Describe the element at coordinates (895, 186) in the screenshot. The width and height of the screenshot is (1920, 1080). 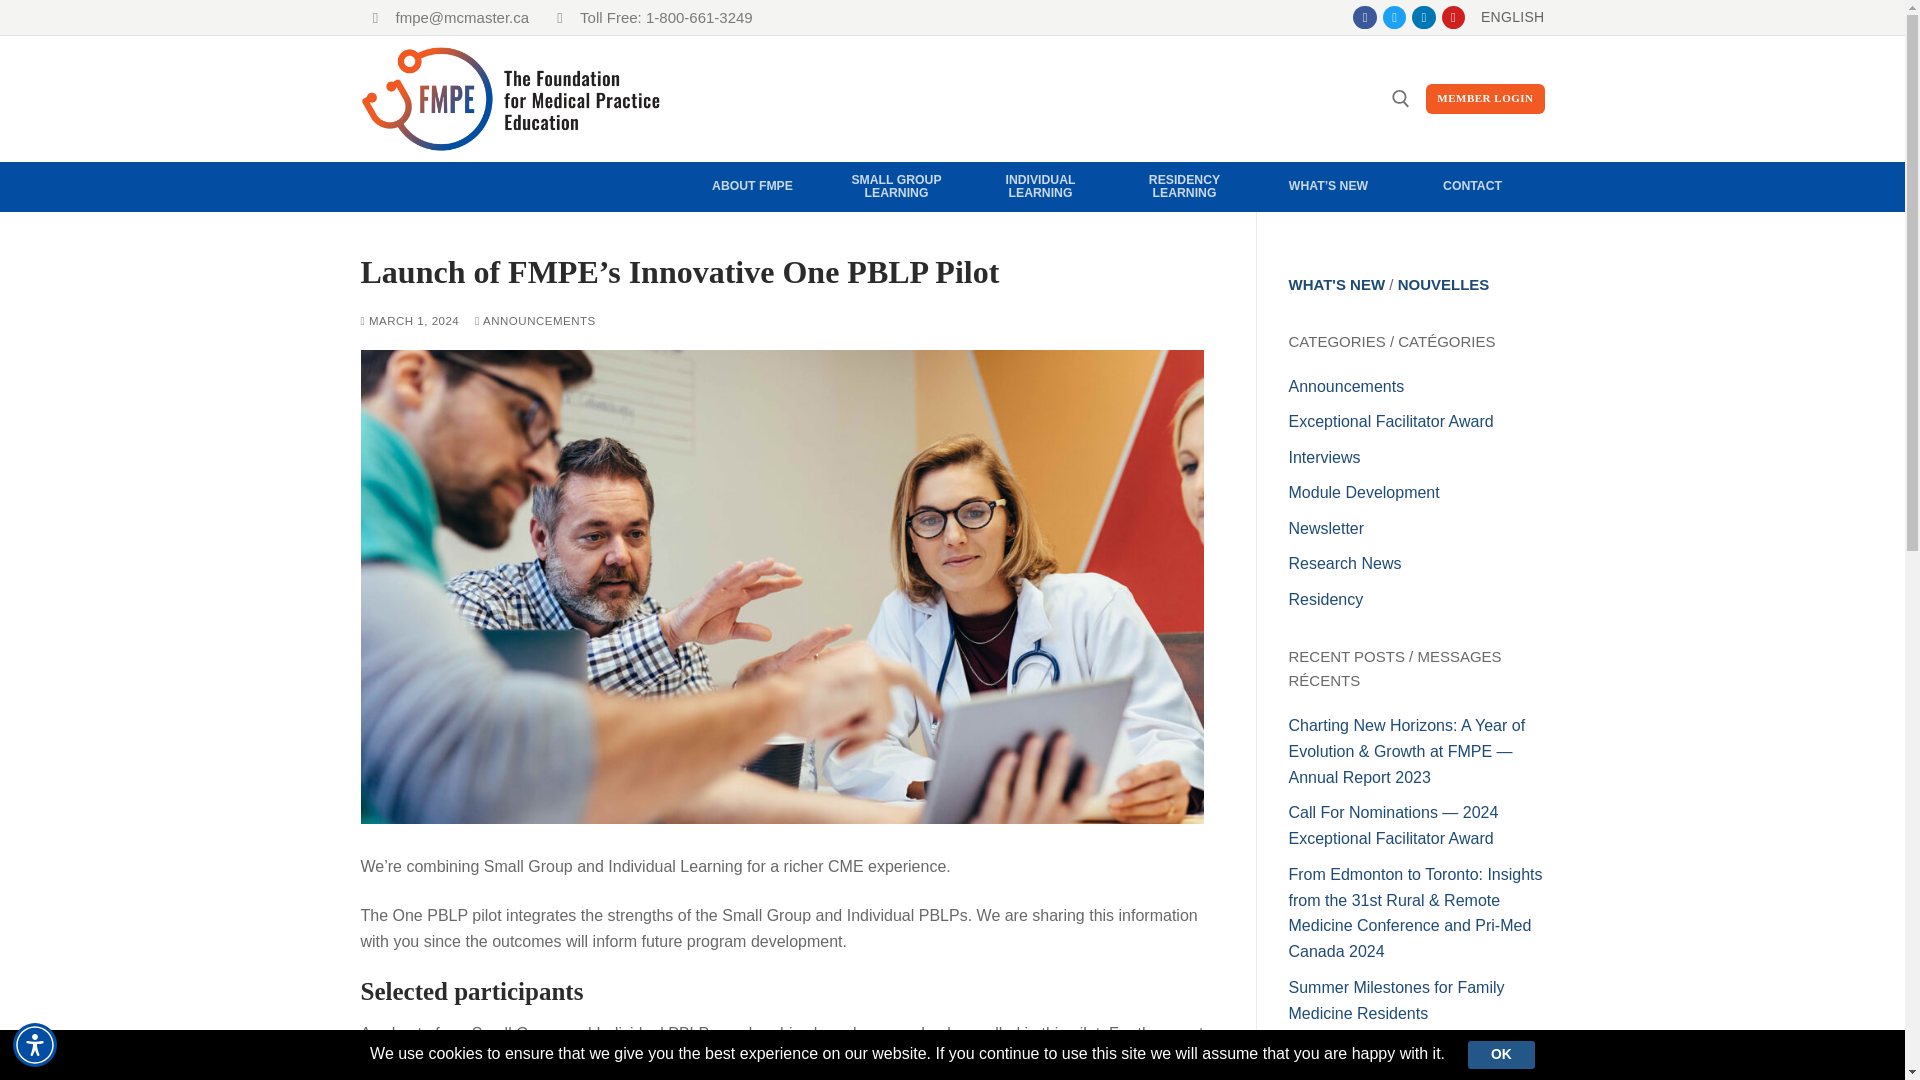
I see `SMALL GROUP LEARNING` at that location.